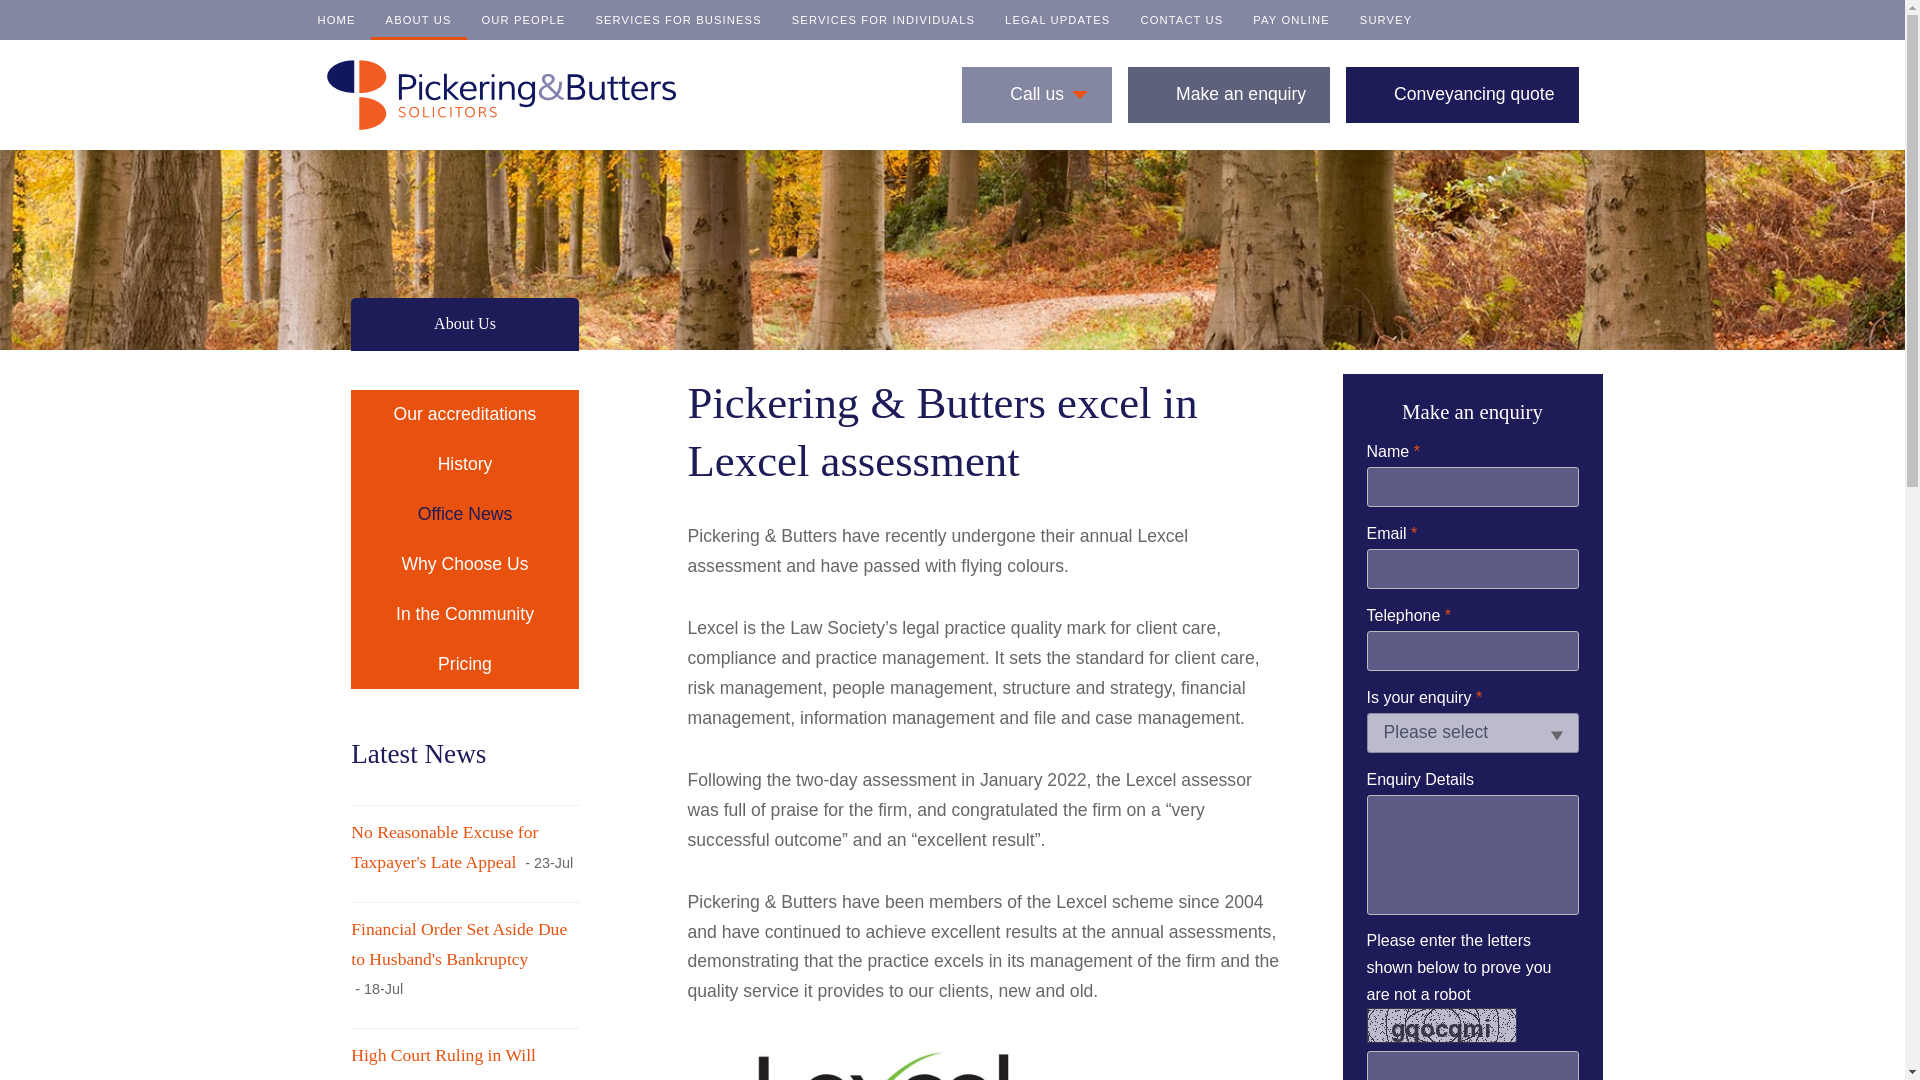 This screenshot has width=1920, height=1080. I want to click on ABOUT US, so click(418, 20).